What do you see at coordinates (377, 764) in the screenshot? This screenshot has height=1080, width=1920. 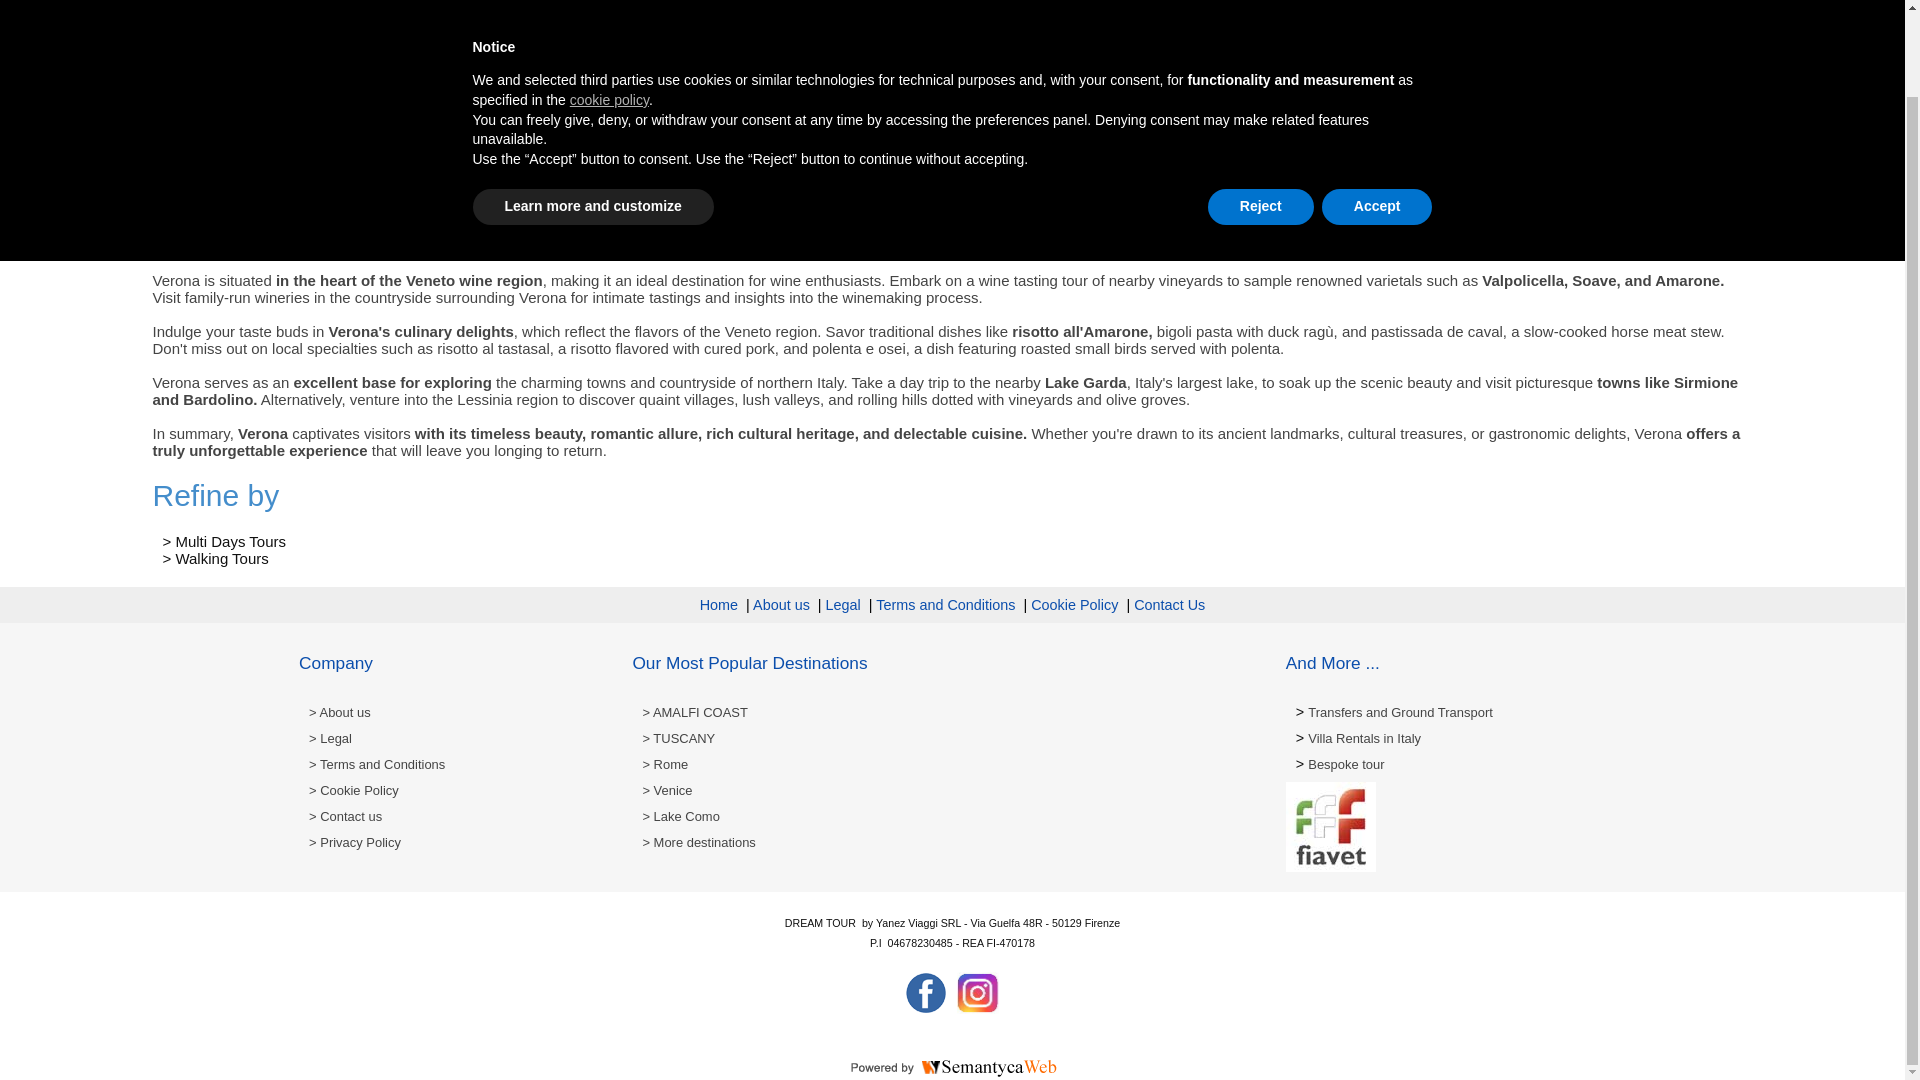 I see `Terms and Conditions` at bounding box center [377, 764].